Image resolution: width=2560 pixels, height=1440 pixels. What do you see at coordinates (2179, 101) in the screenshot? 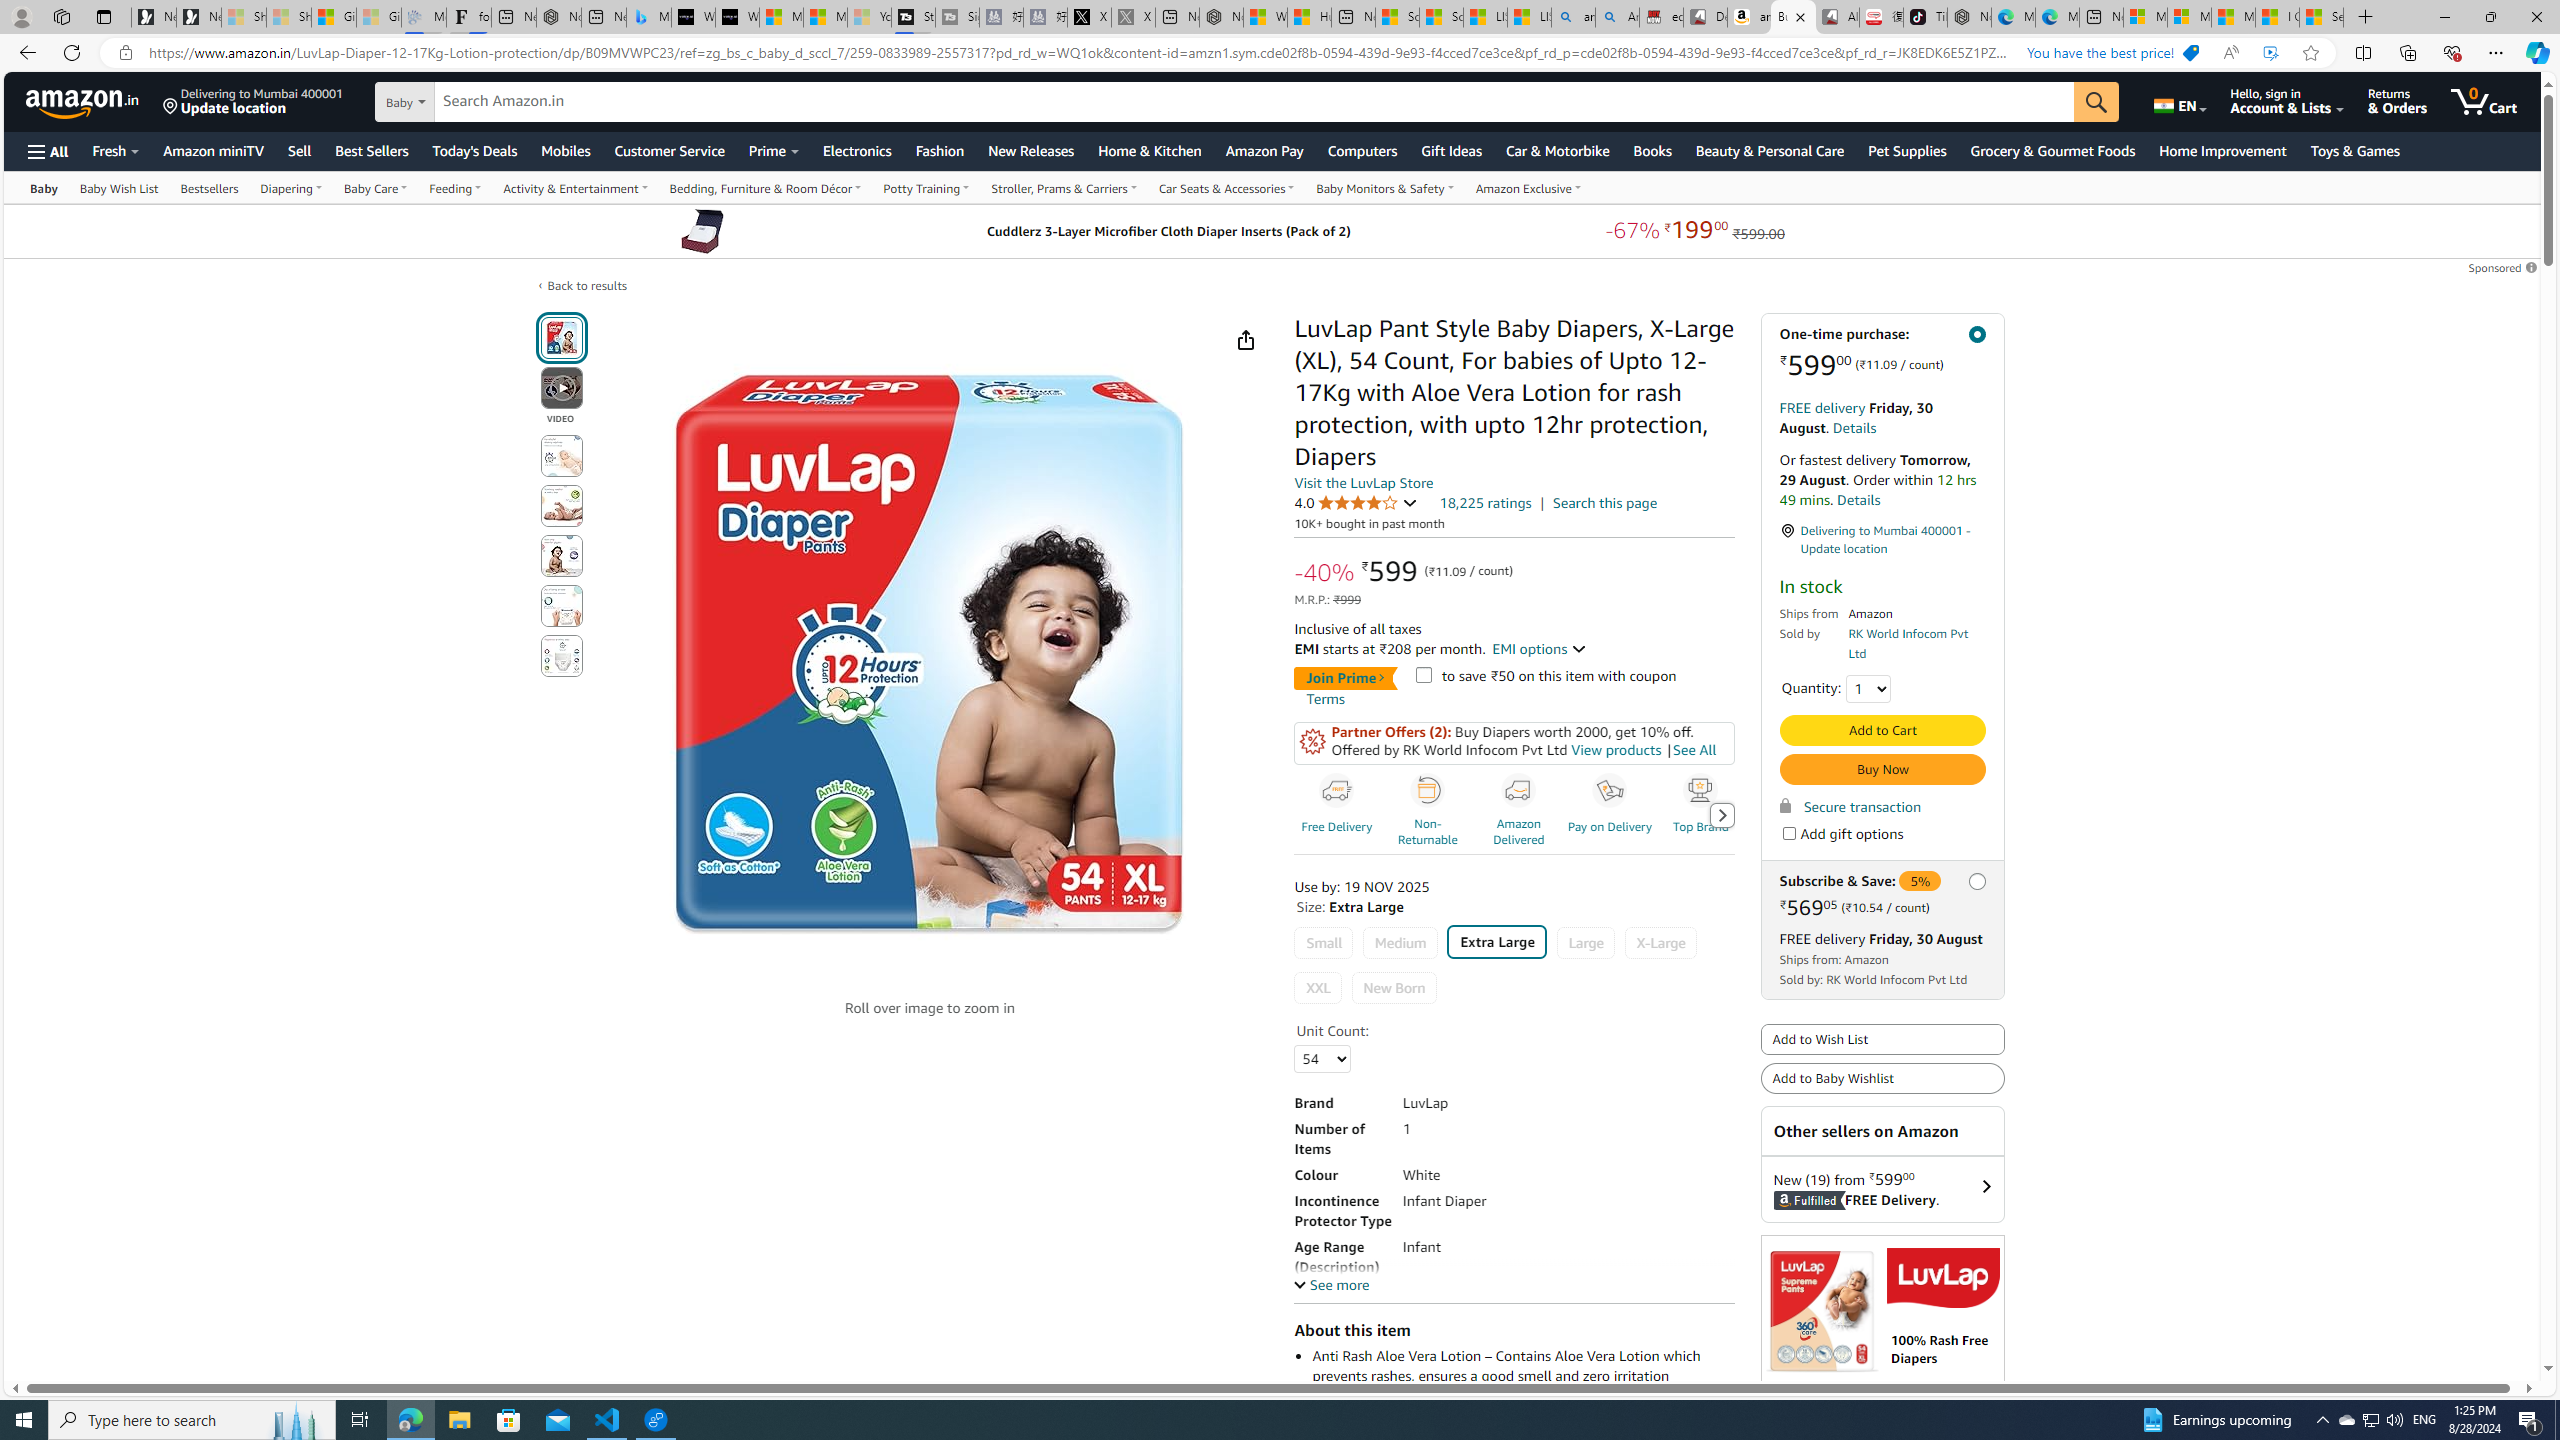
I see `Choose a language for shopping.` at bounding box center [2179, 101].